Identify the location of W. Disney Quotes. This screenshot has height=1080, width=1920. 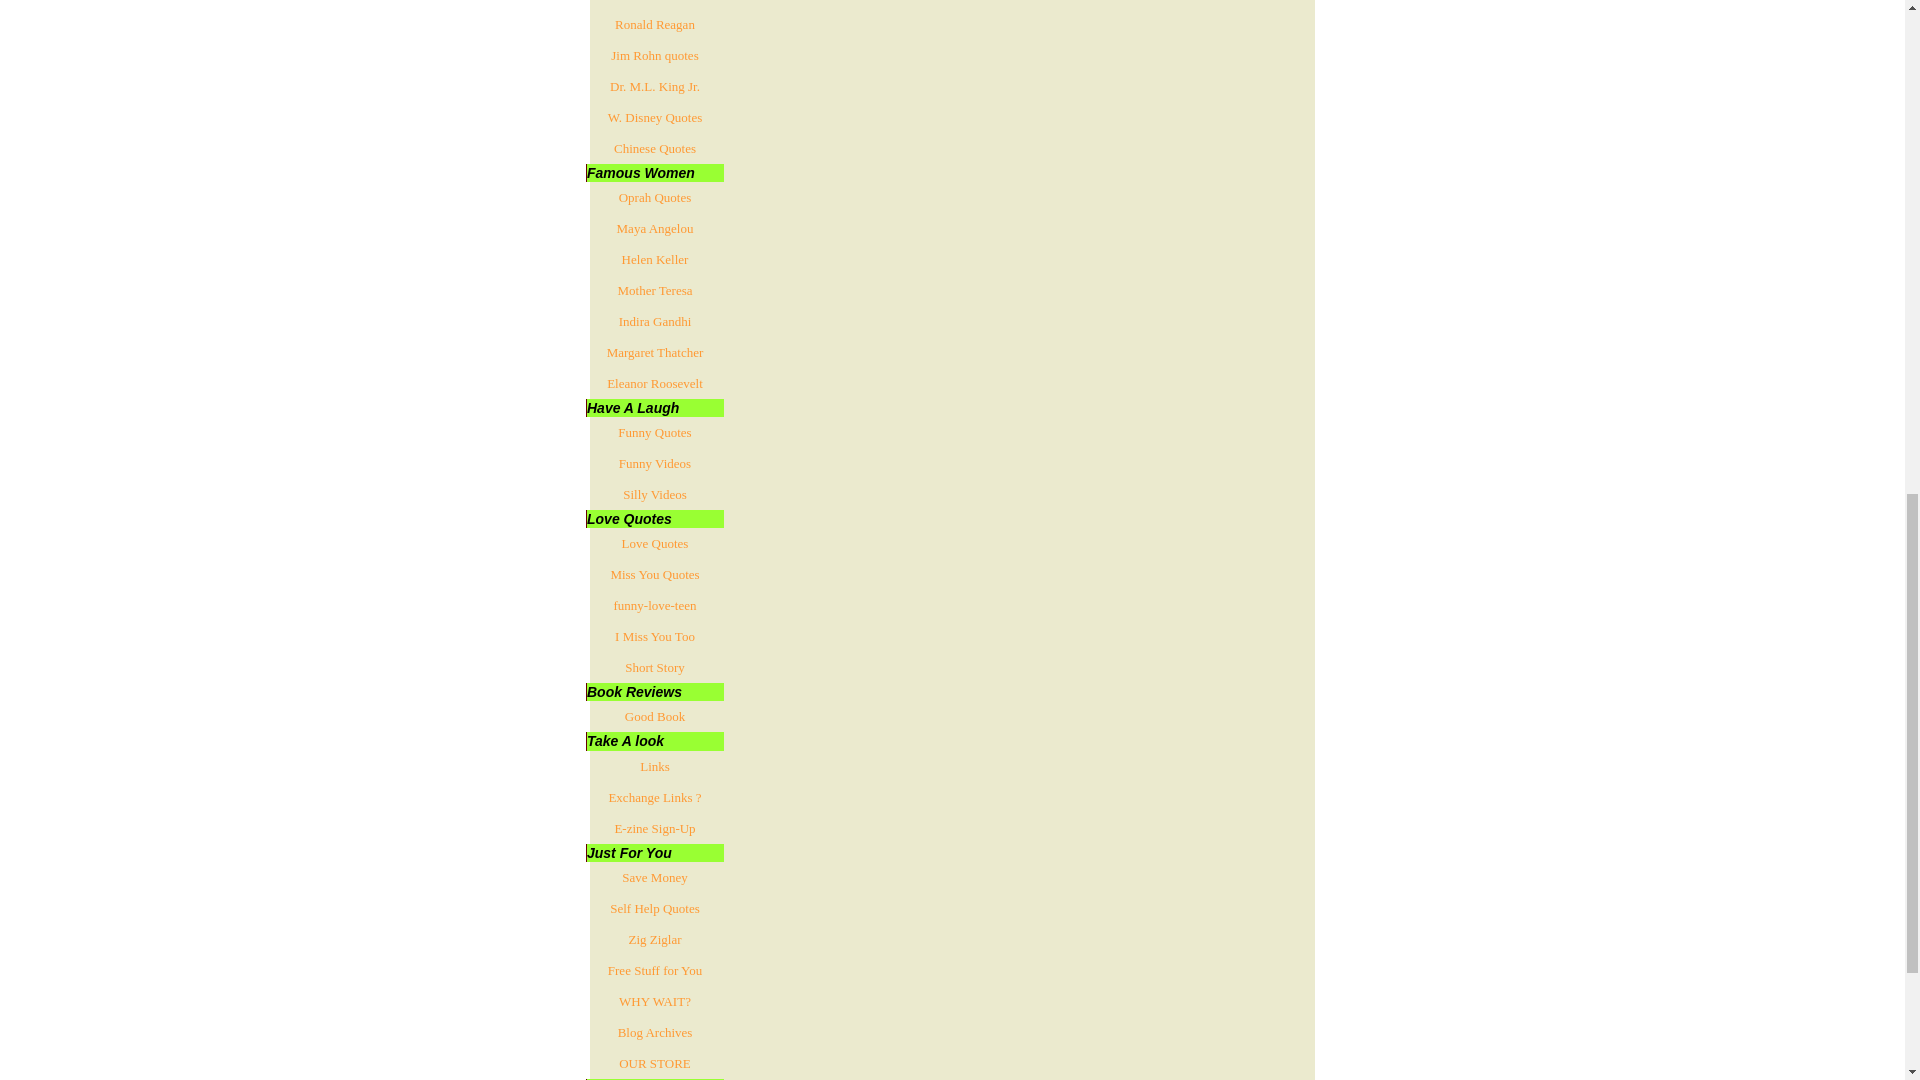
(654, 116).